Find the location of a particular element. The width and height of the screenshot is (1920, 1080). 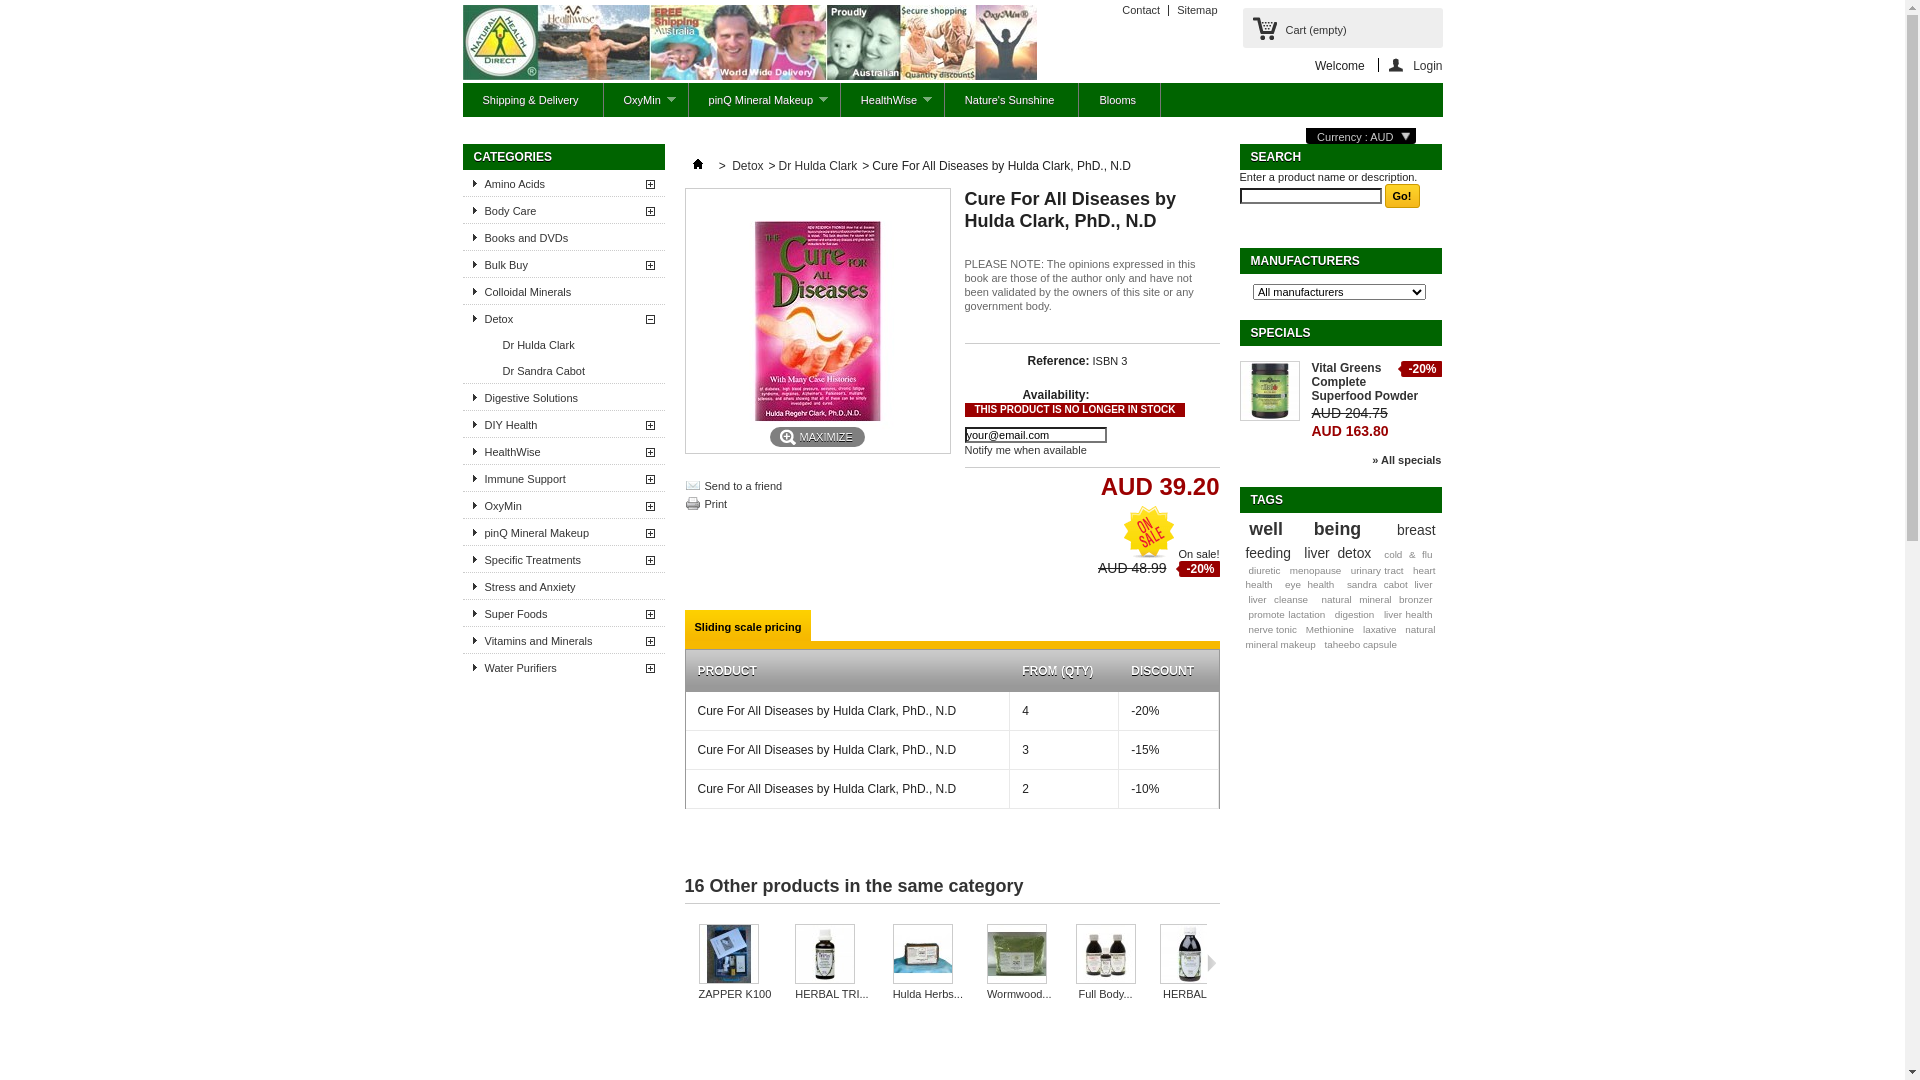

Contact is located at coordinates (1141, 10).